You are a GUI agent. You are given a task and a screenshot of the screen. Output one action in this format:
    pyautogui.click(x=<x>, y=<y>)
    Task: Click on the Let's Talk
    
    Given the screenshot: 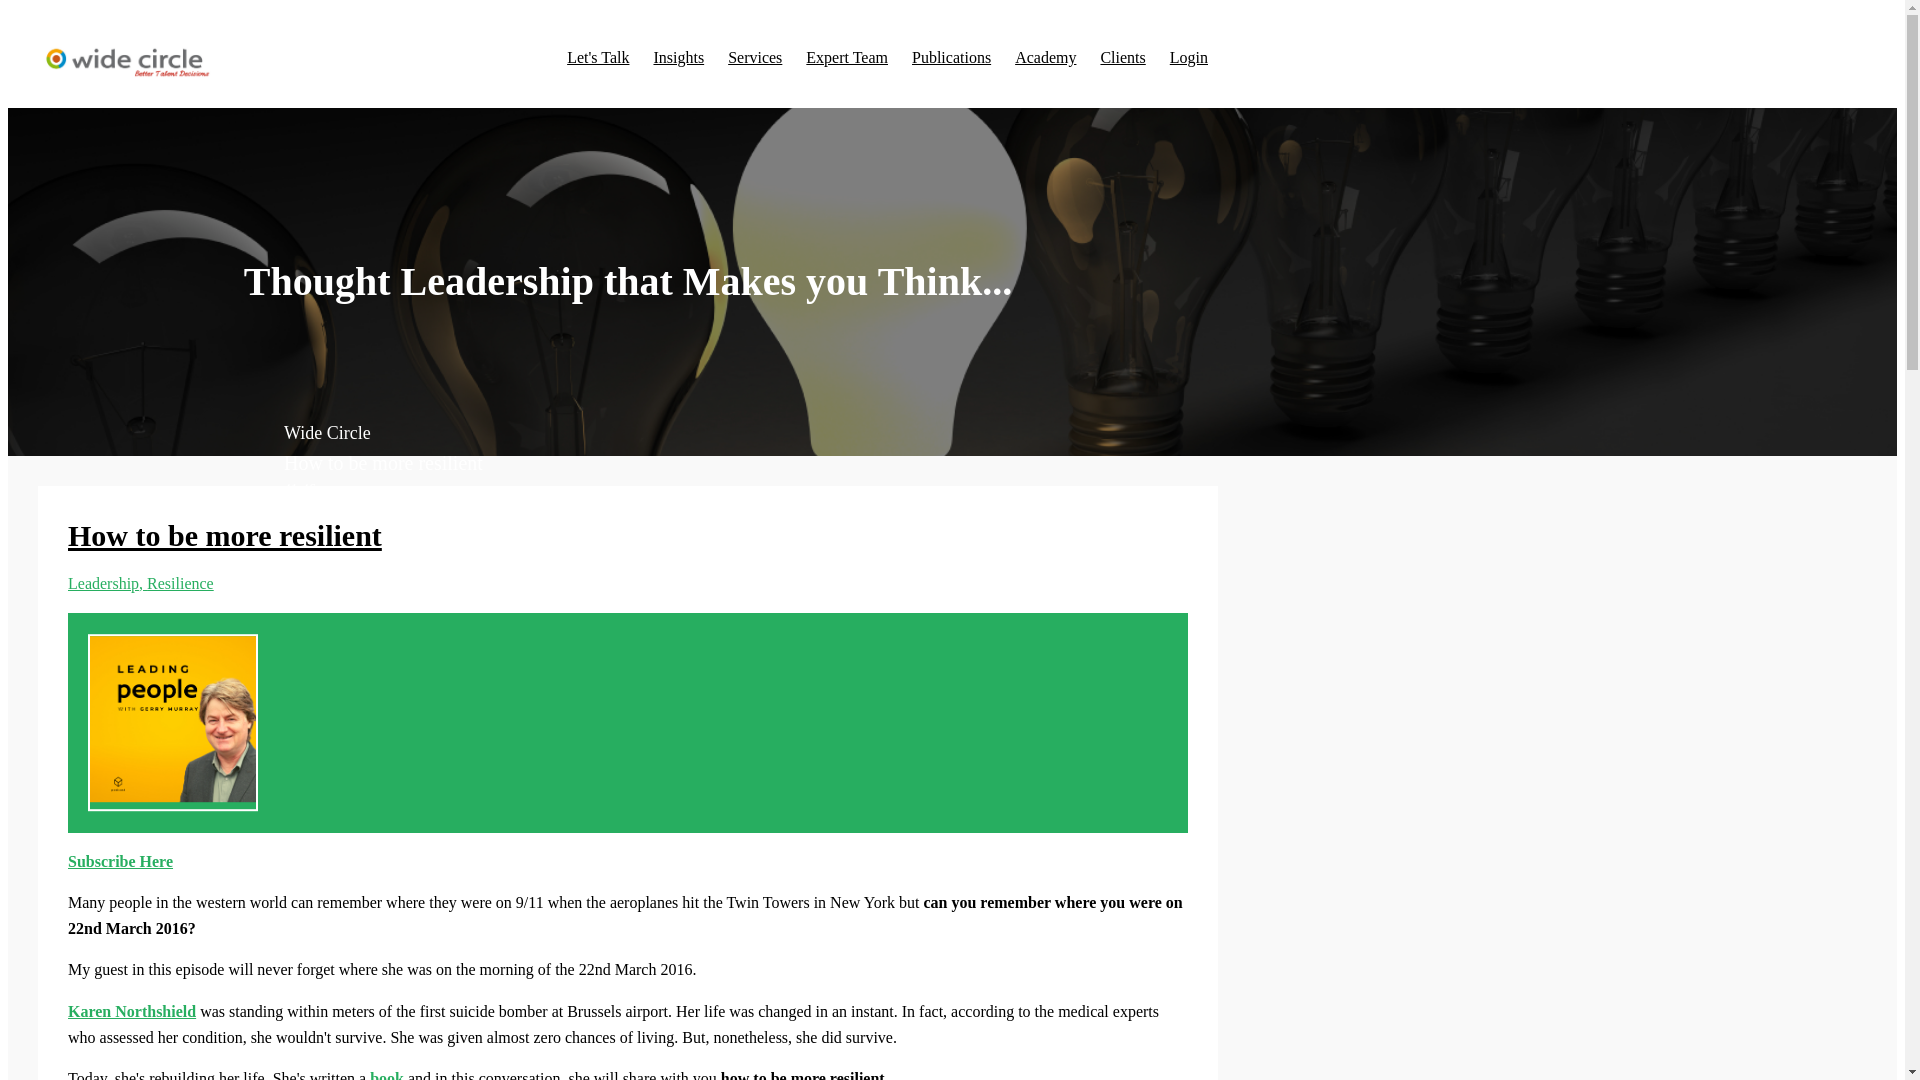 What is the action you would take?
    pyautogui.click(x=598, y=57)
    